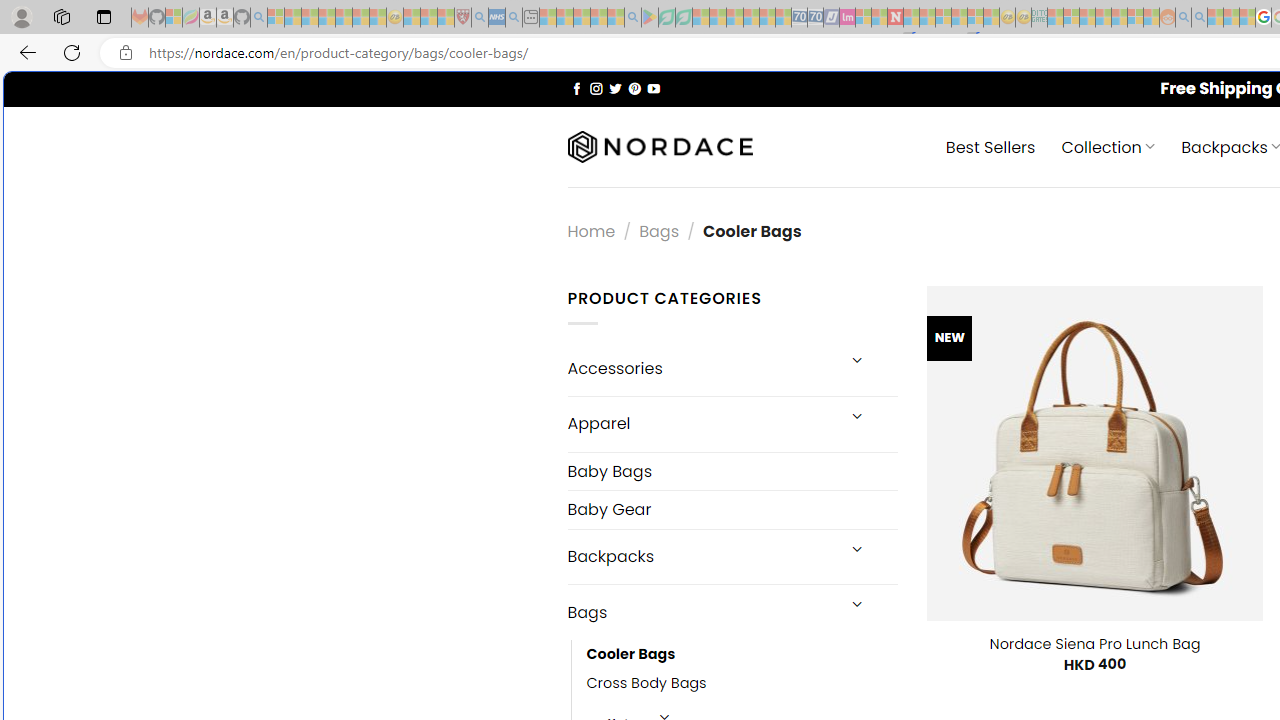  I want to click on Apparel, so click(700, 423).